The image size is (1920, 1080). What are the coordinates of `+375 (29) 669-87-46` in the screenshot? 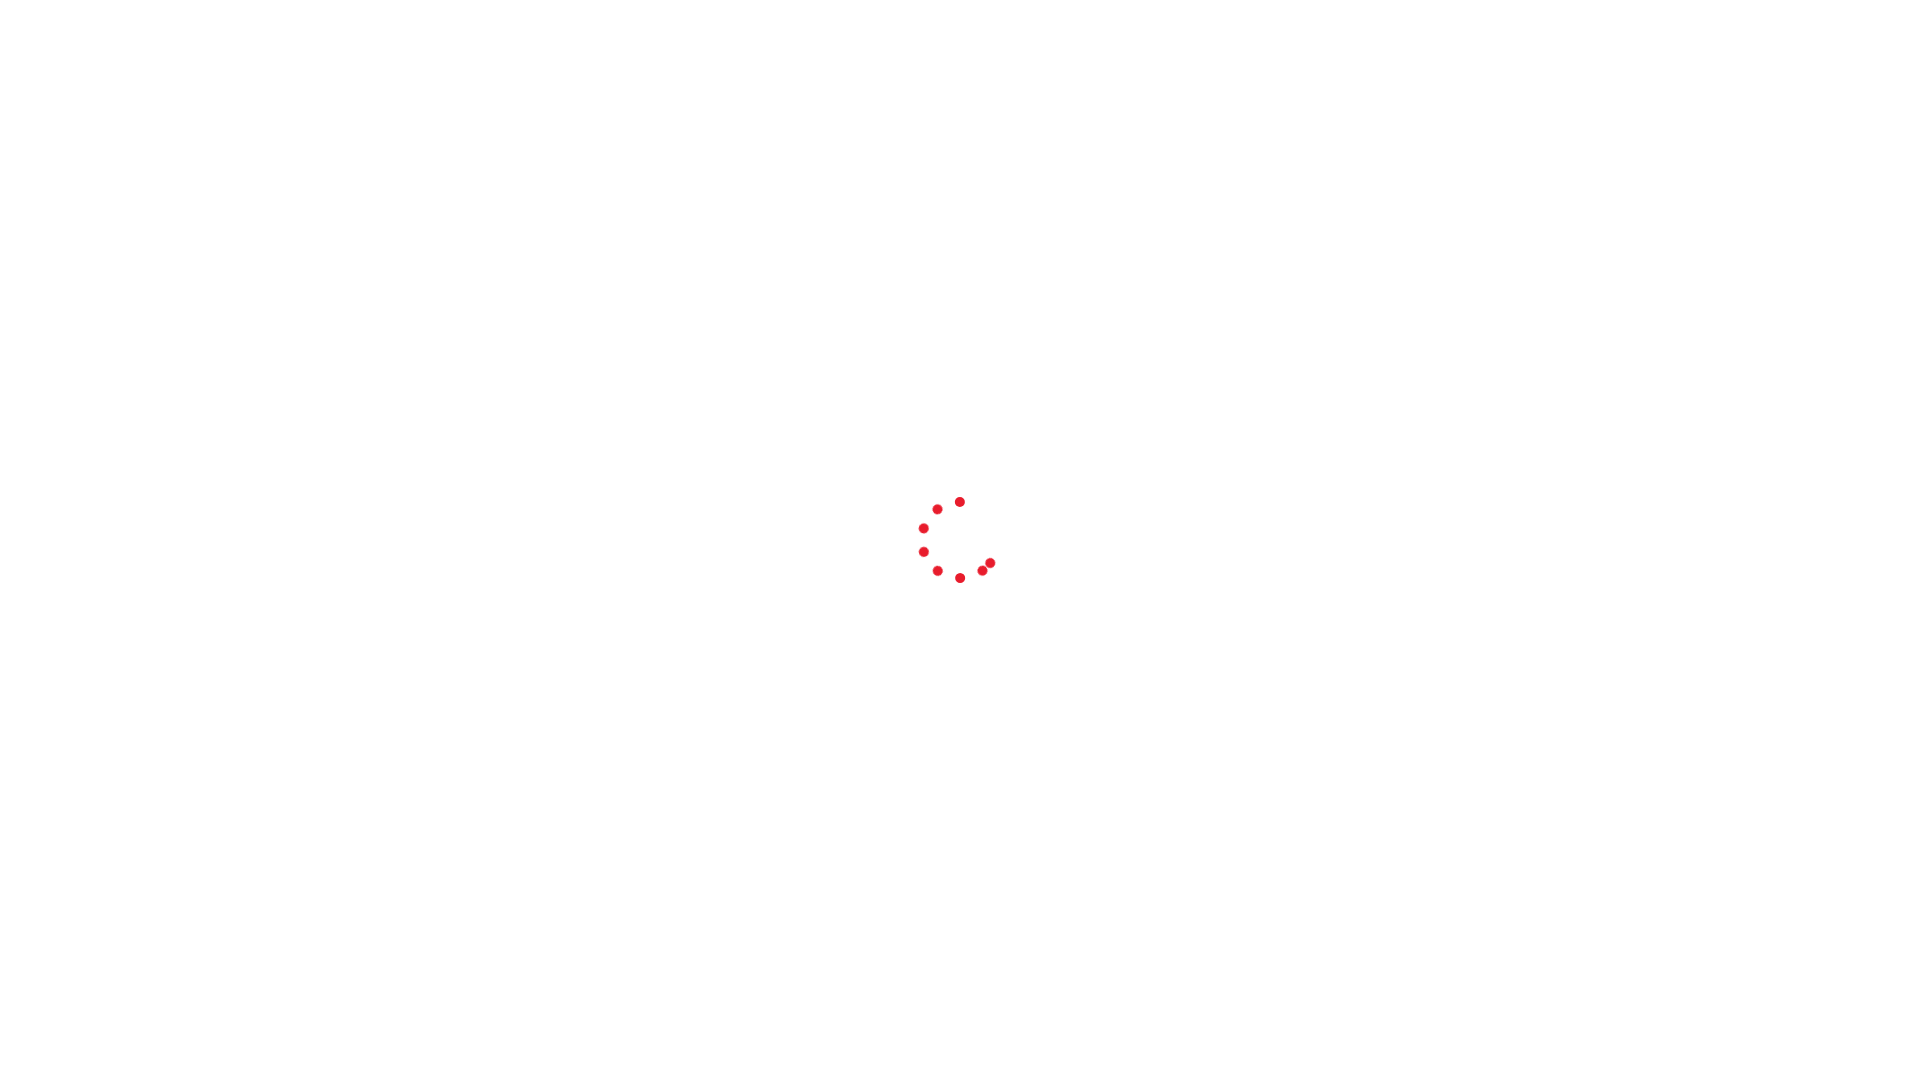 It's located at (1406, 112).